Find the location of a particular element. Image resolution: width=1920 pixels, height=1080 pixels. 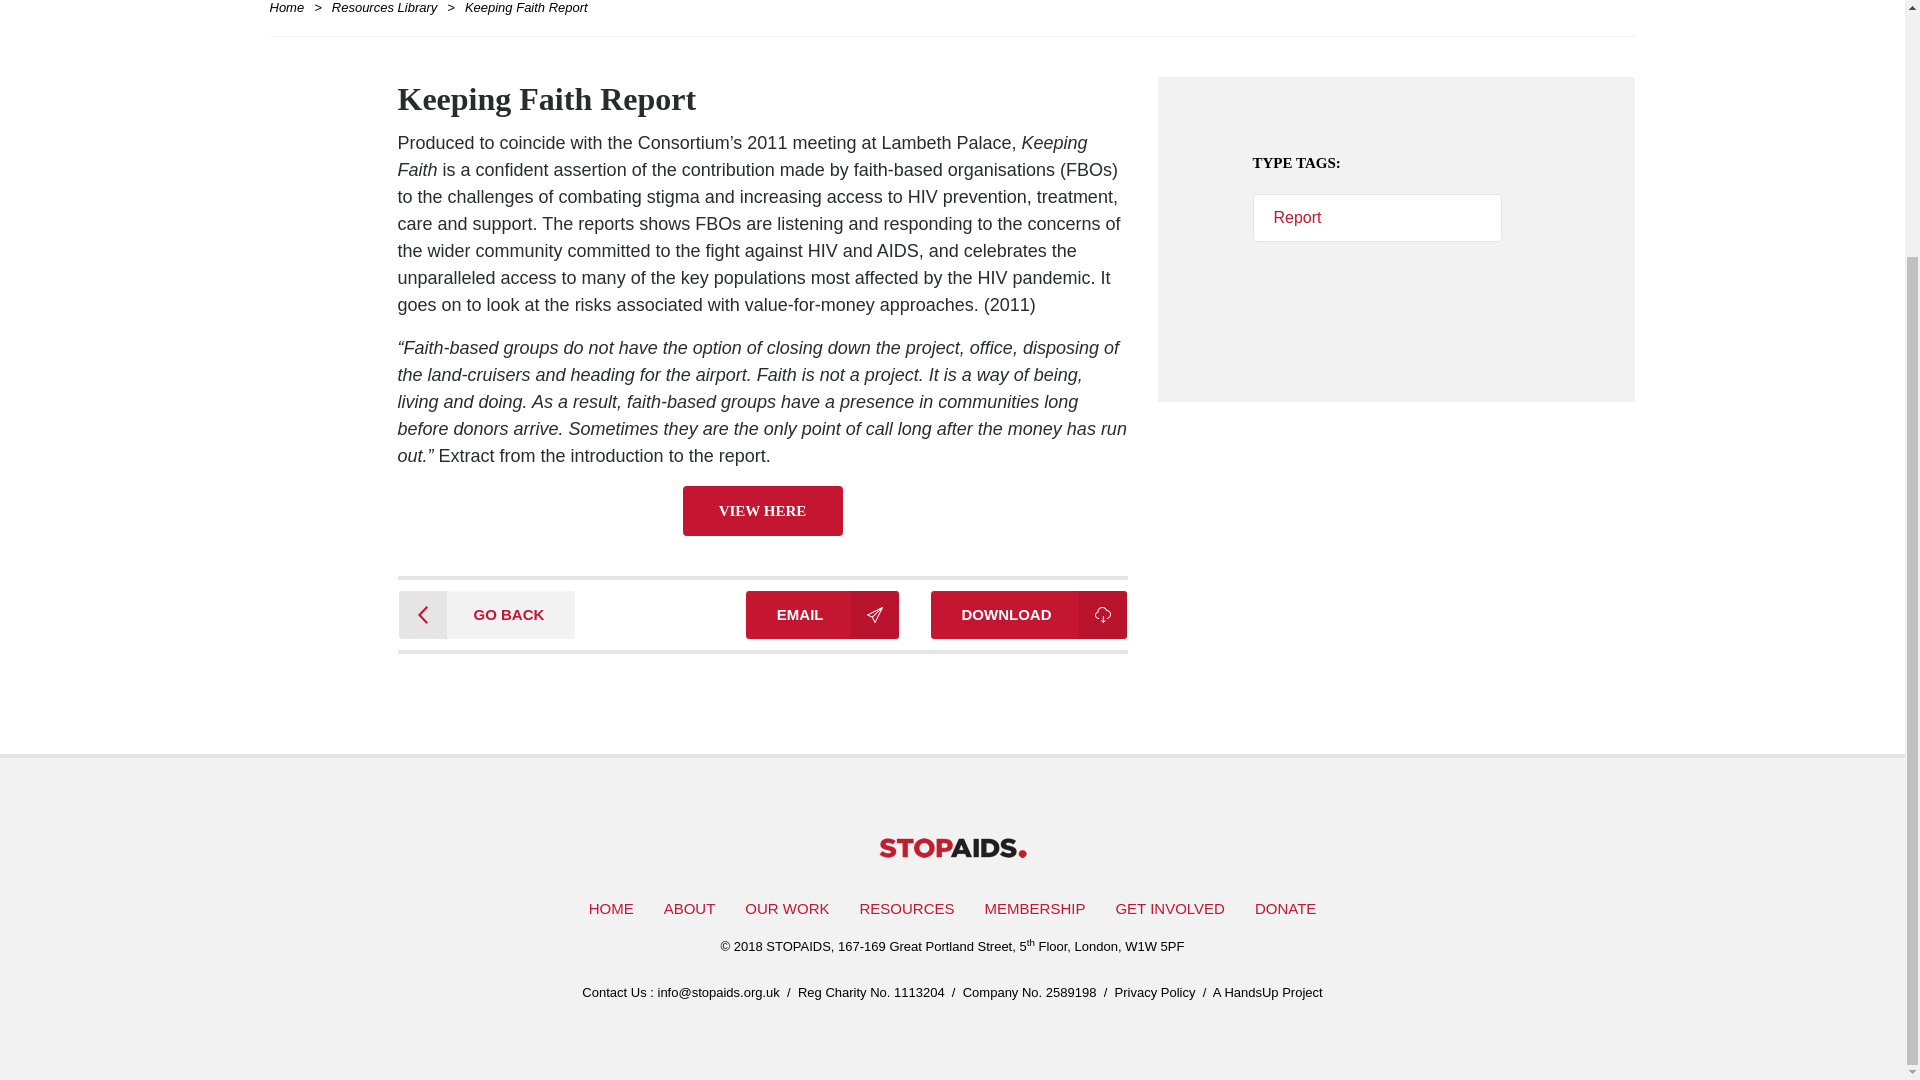

DOWNLOAD is located at coordinates (1028, 614).